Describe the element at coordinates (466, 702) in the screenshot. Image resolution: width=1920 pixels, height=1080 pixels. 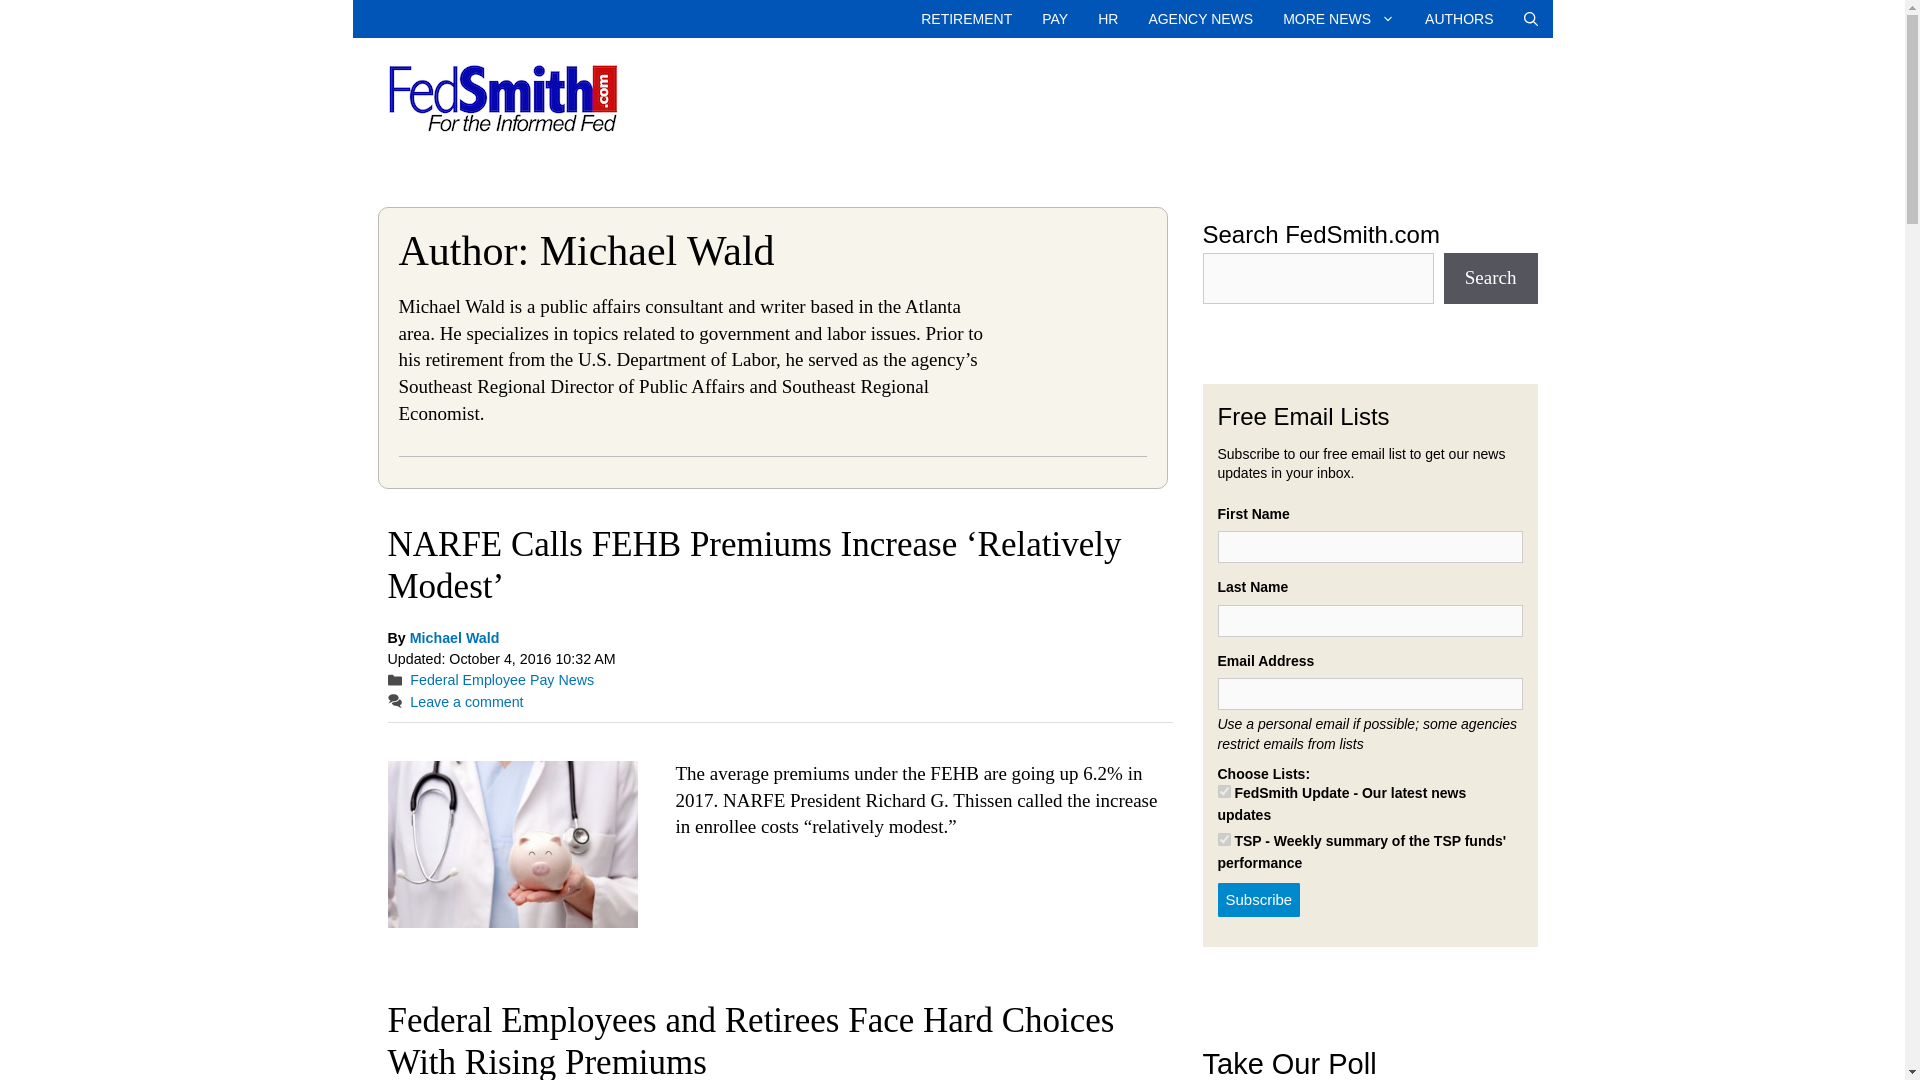
I see `Leave a comment` at that location.